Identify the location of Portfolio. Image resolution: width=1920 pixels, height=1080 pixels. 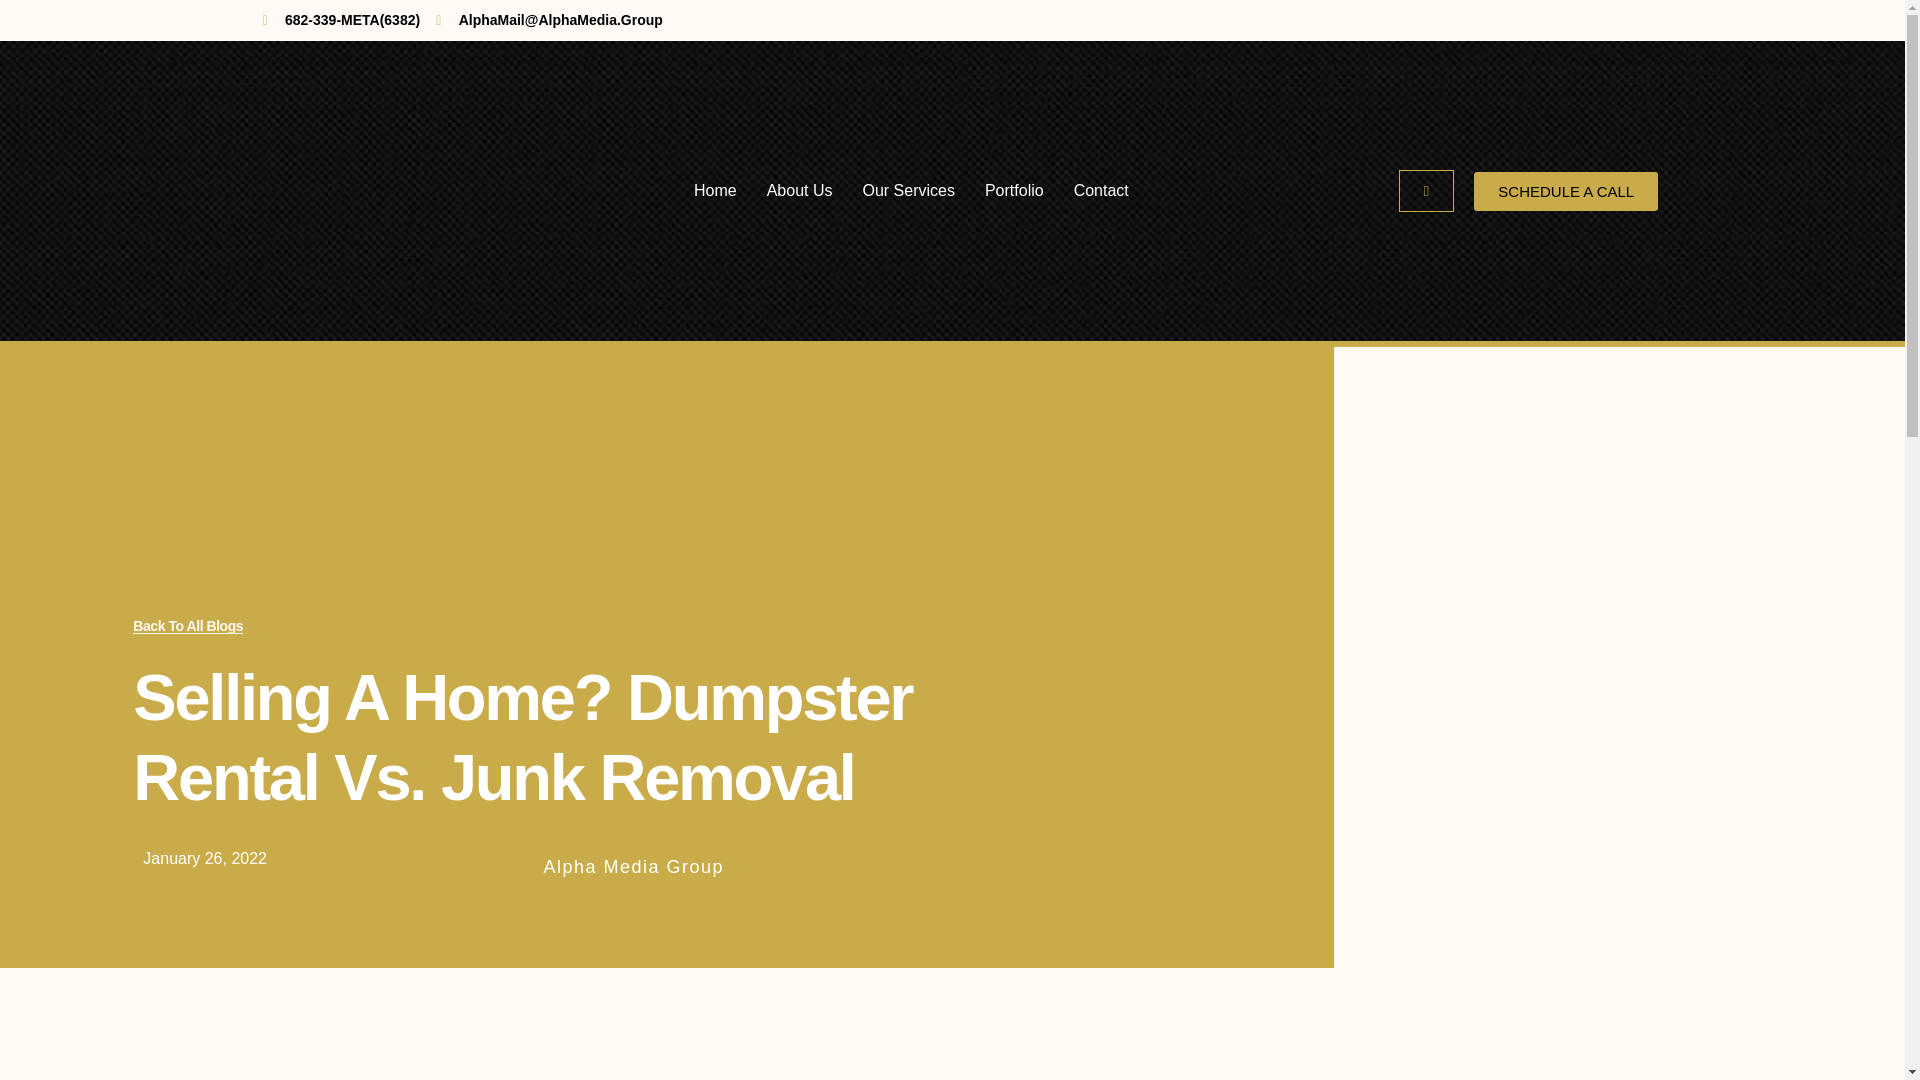
(1014, 190).